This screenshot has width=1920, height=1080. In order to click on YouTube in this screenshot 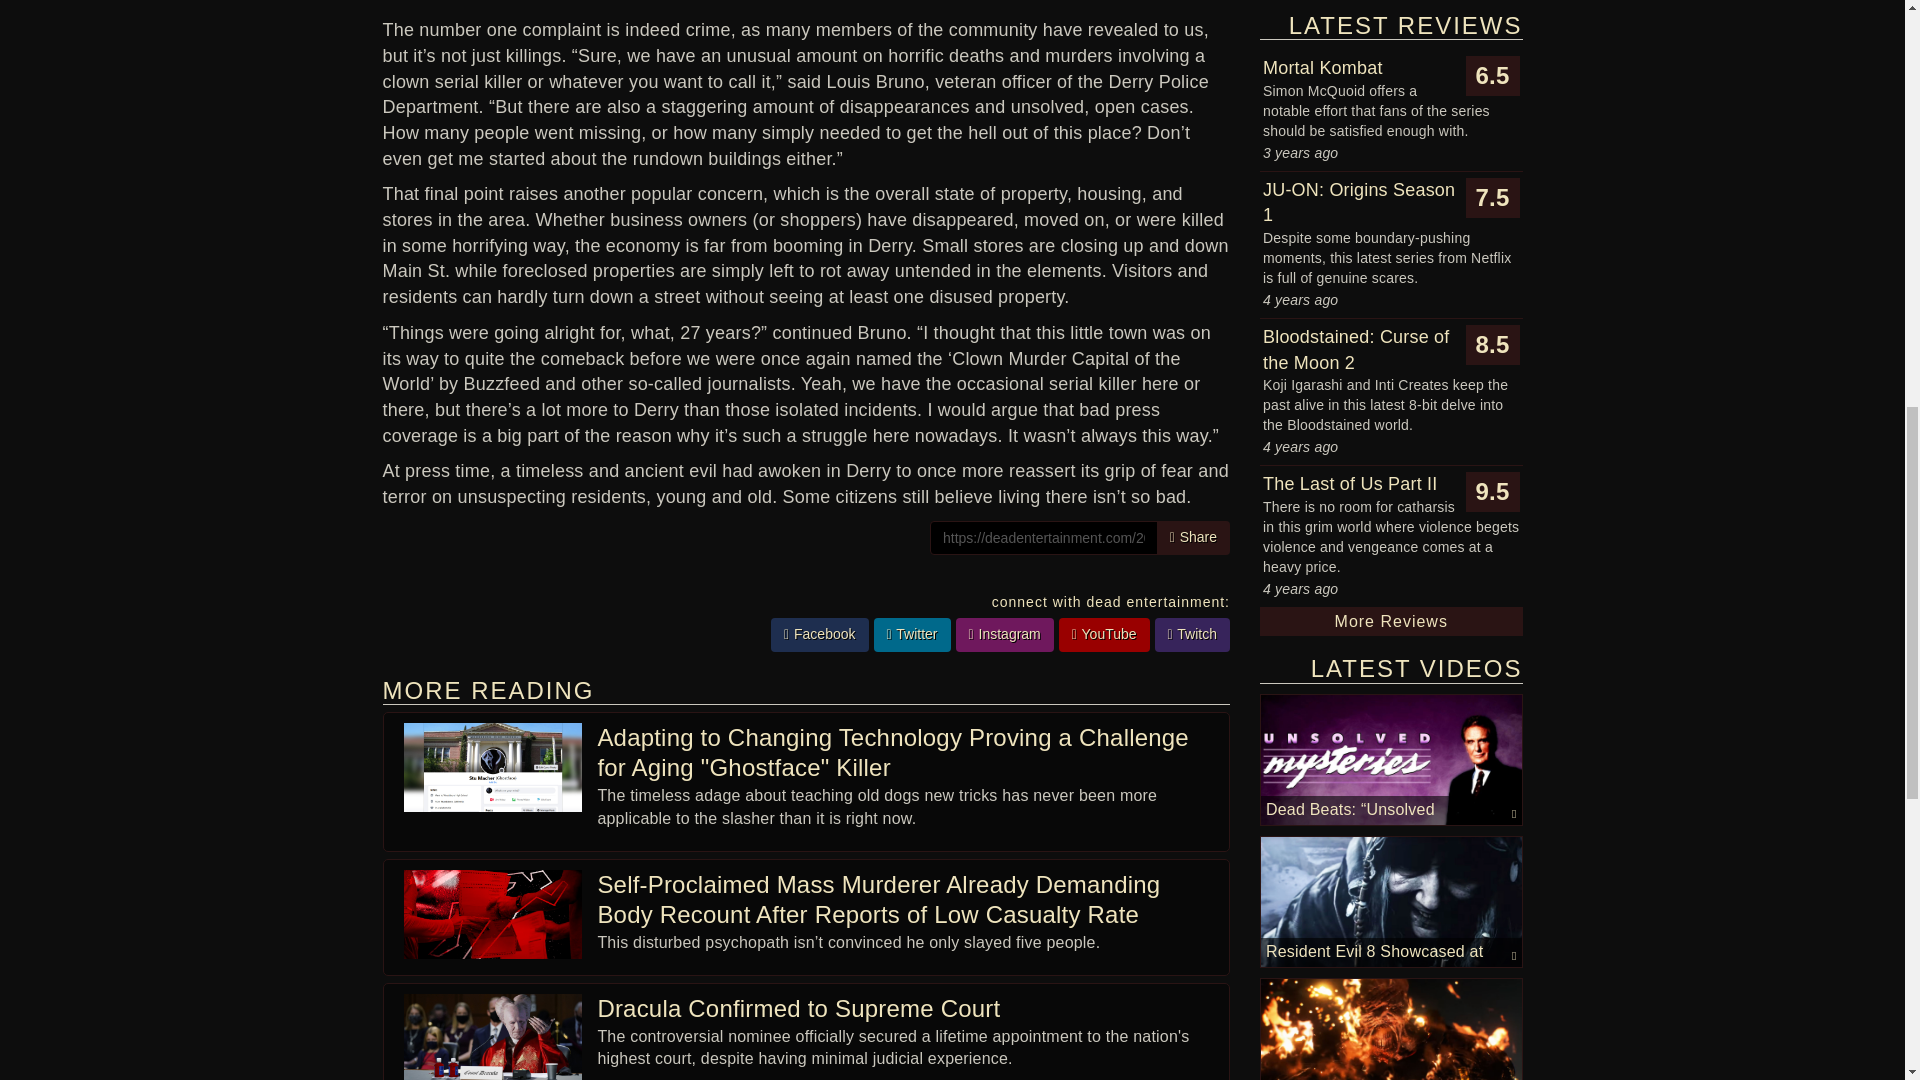, I will do `click(1104, 635)`.